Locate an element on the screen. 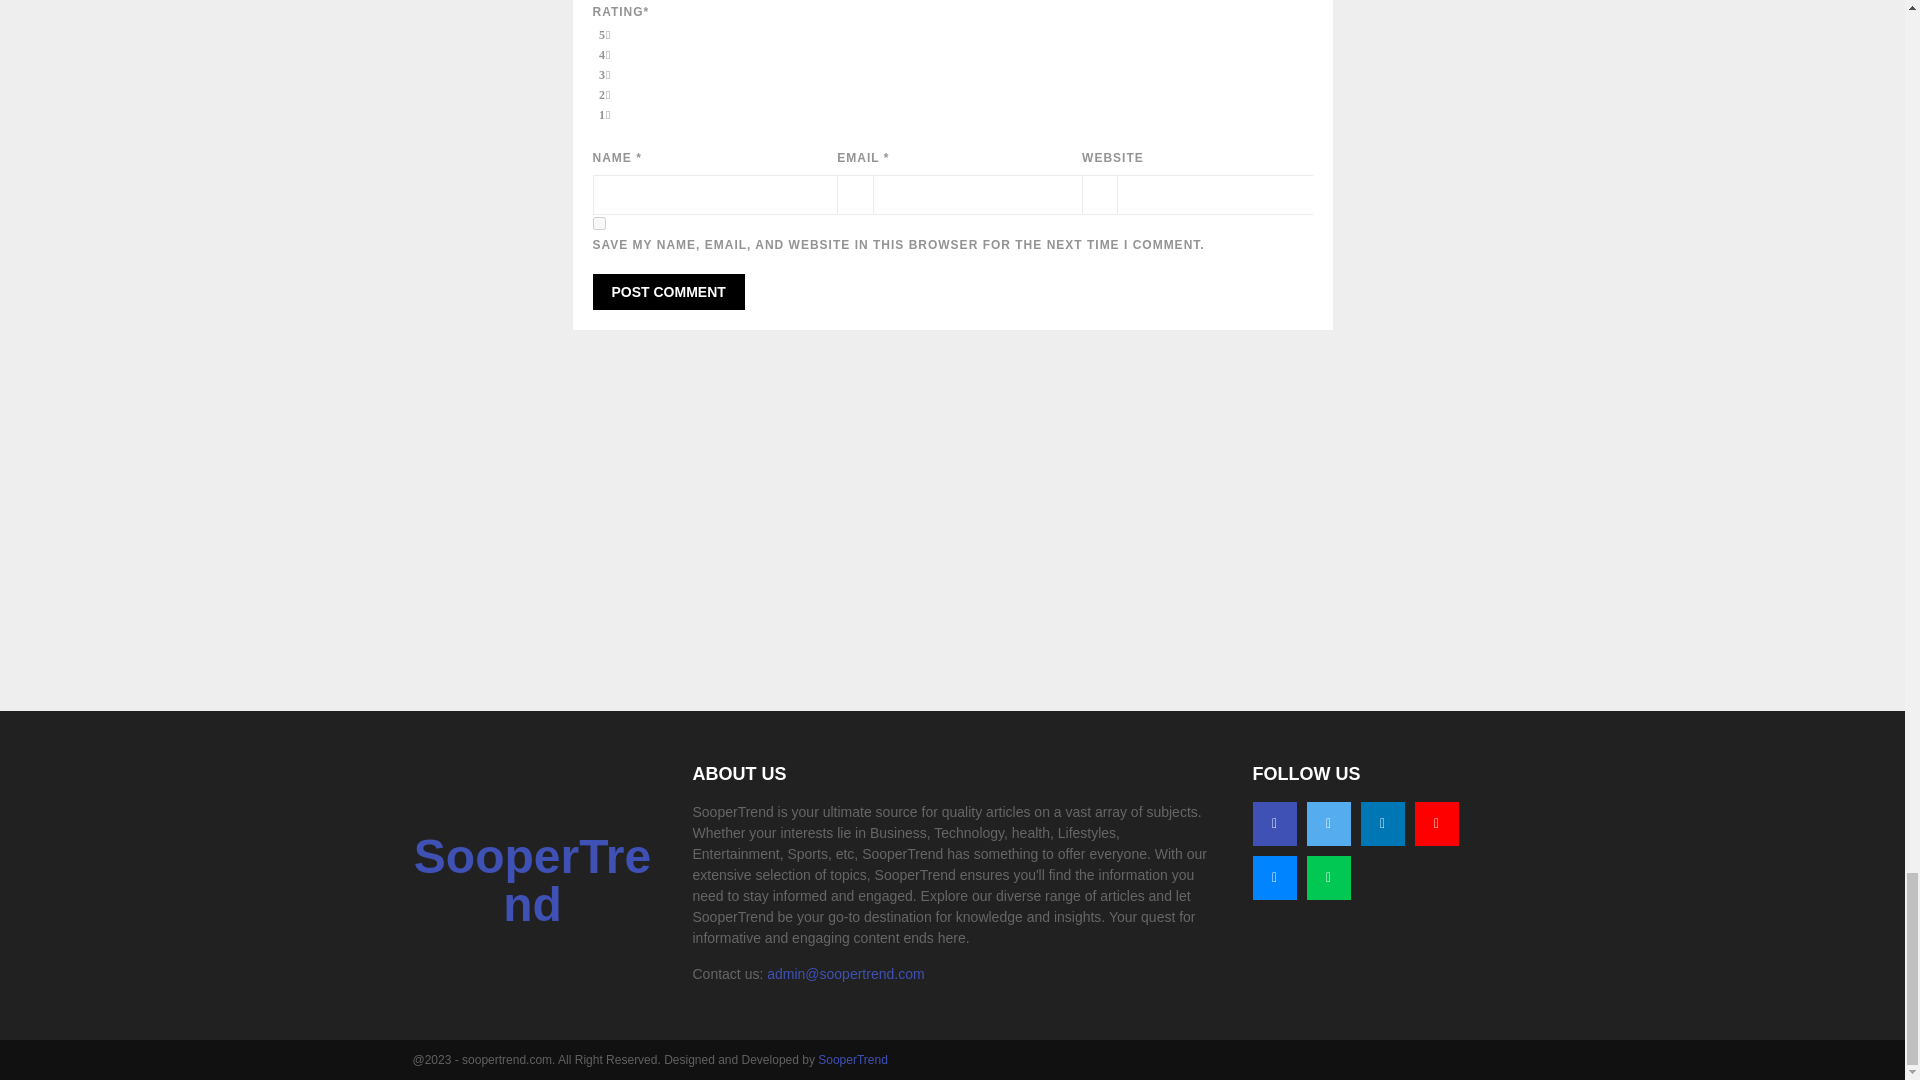 The height and width of the screenshot is (1080, 1920). Post Comment is located at coordinates (668, 292).